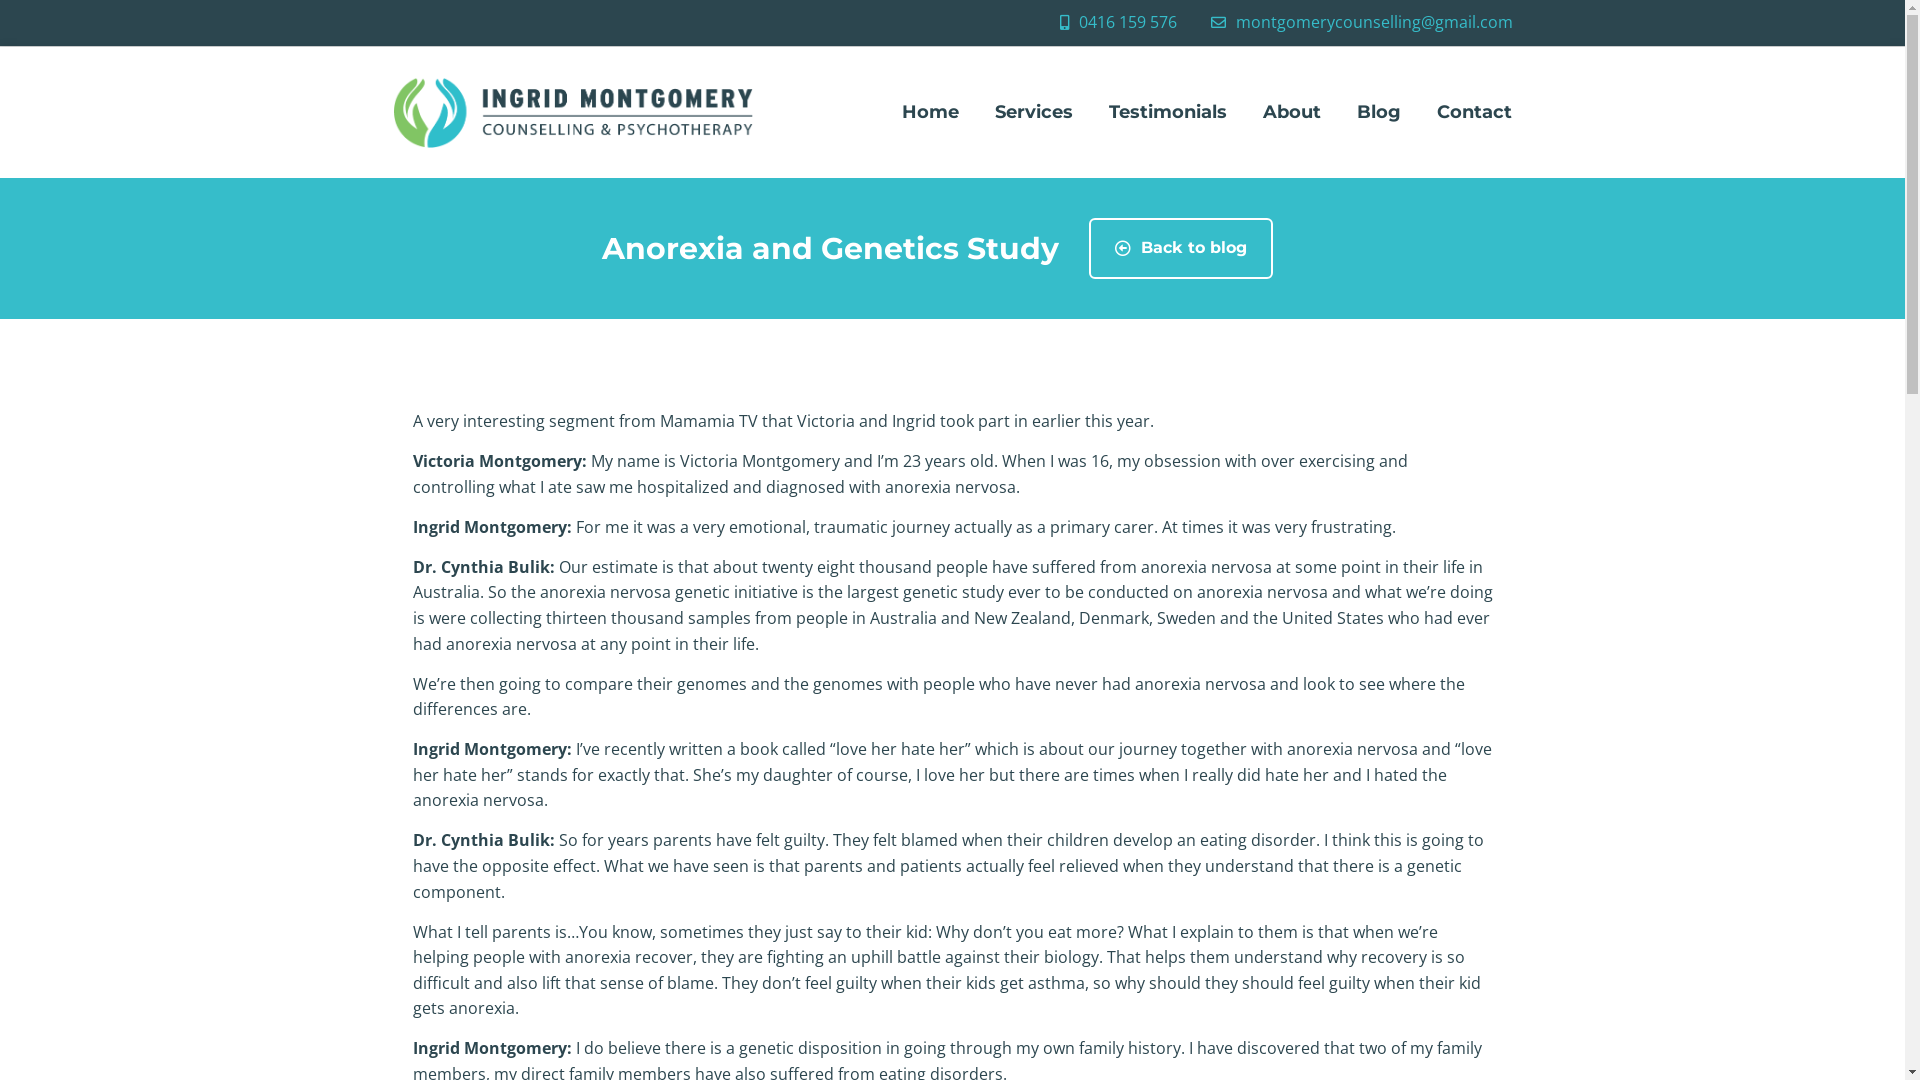  I want to click on About, so click(1292, 112).